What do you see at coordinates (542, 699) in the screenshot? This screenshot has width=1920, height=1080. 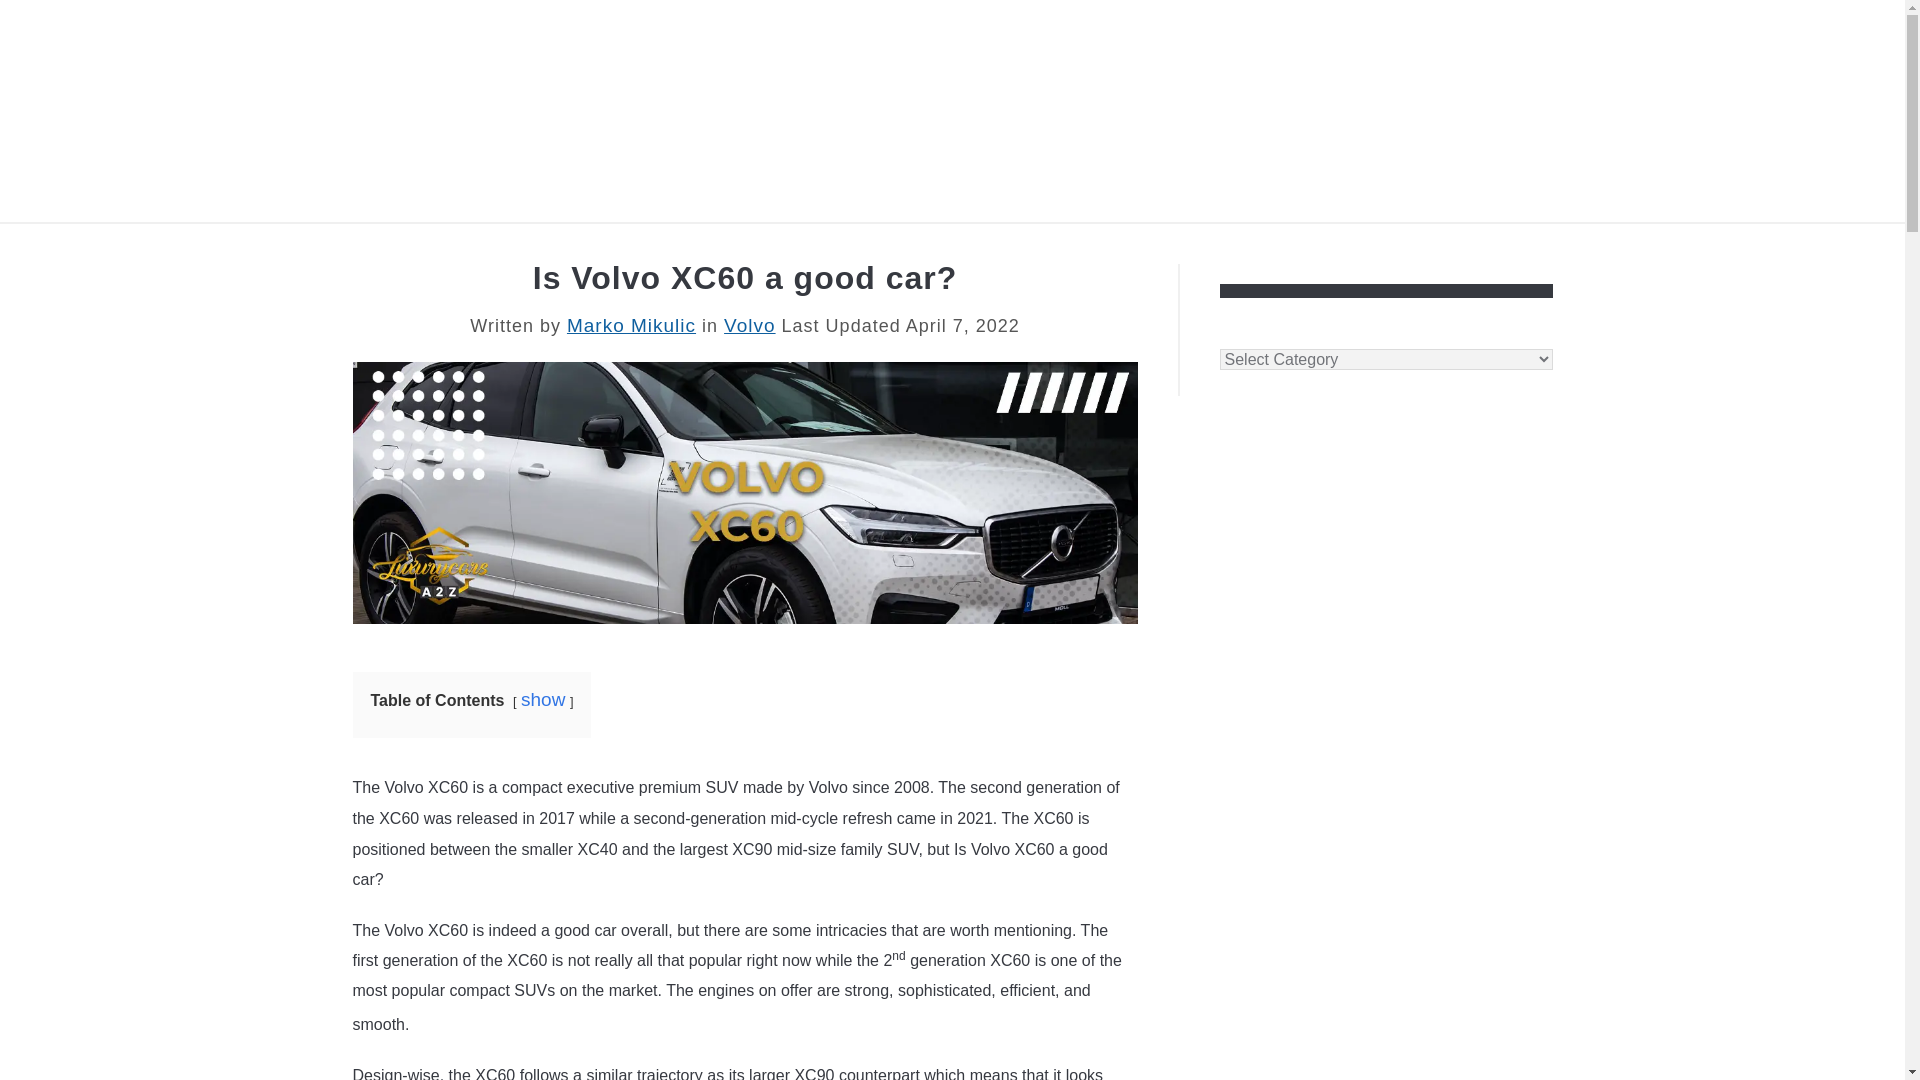 I see `show` at bounding box center [542, 699].